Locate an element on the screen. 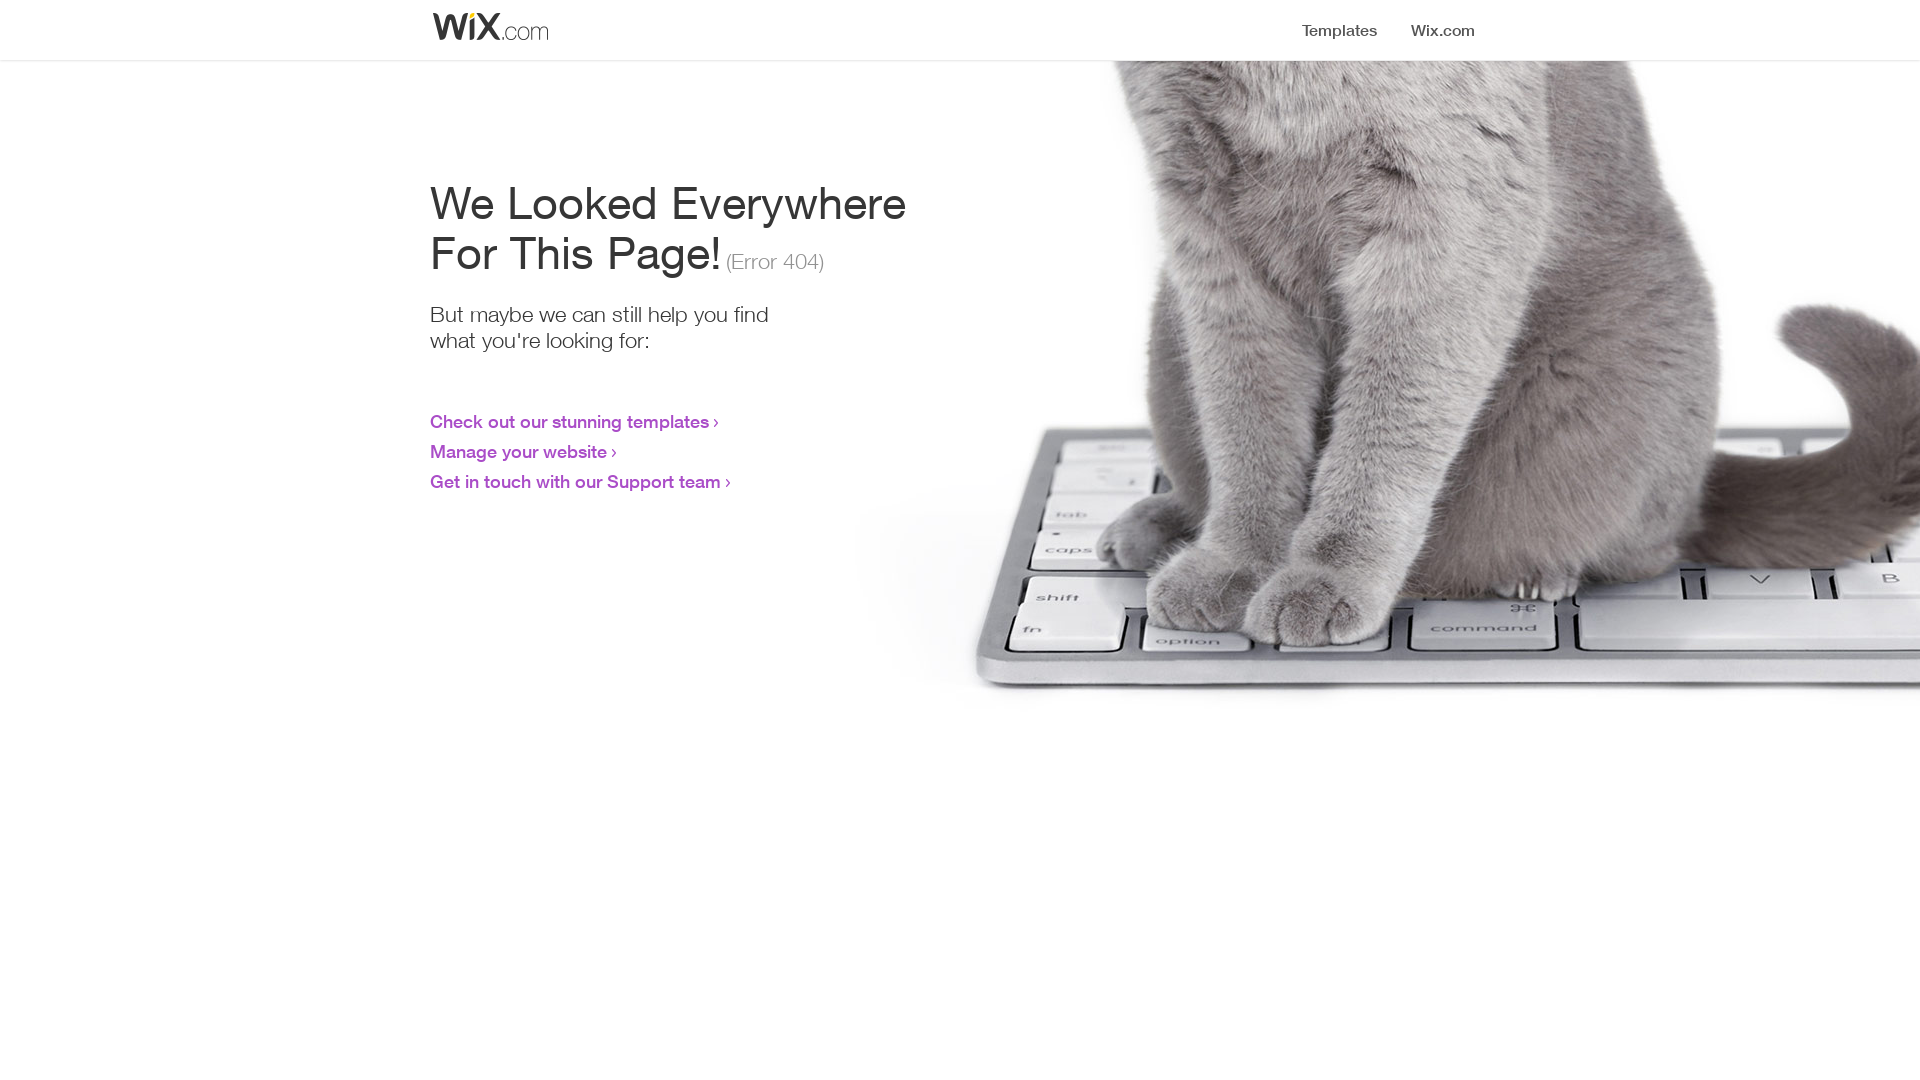 This screenshot has width=1920, height=1080. Manage your website is located at coordinates (518, 451).